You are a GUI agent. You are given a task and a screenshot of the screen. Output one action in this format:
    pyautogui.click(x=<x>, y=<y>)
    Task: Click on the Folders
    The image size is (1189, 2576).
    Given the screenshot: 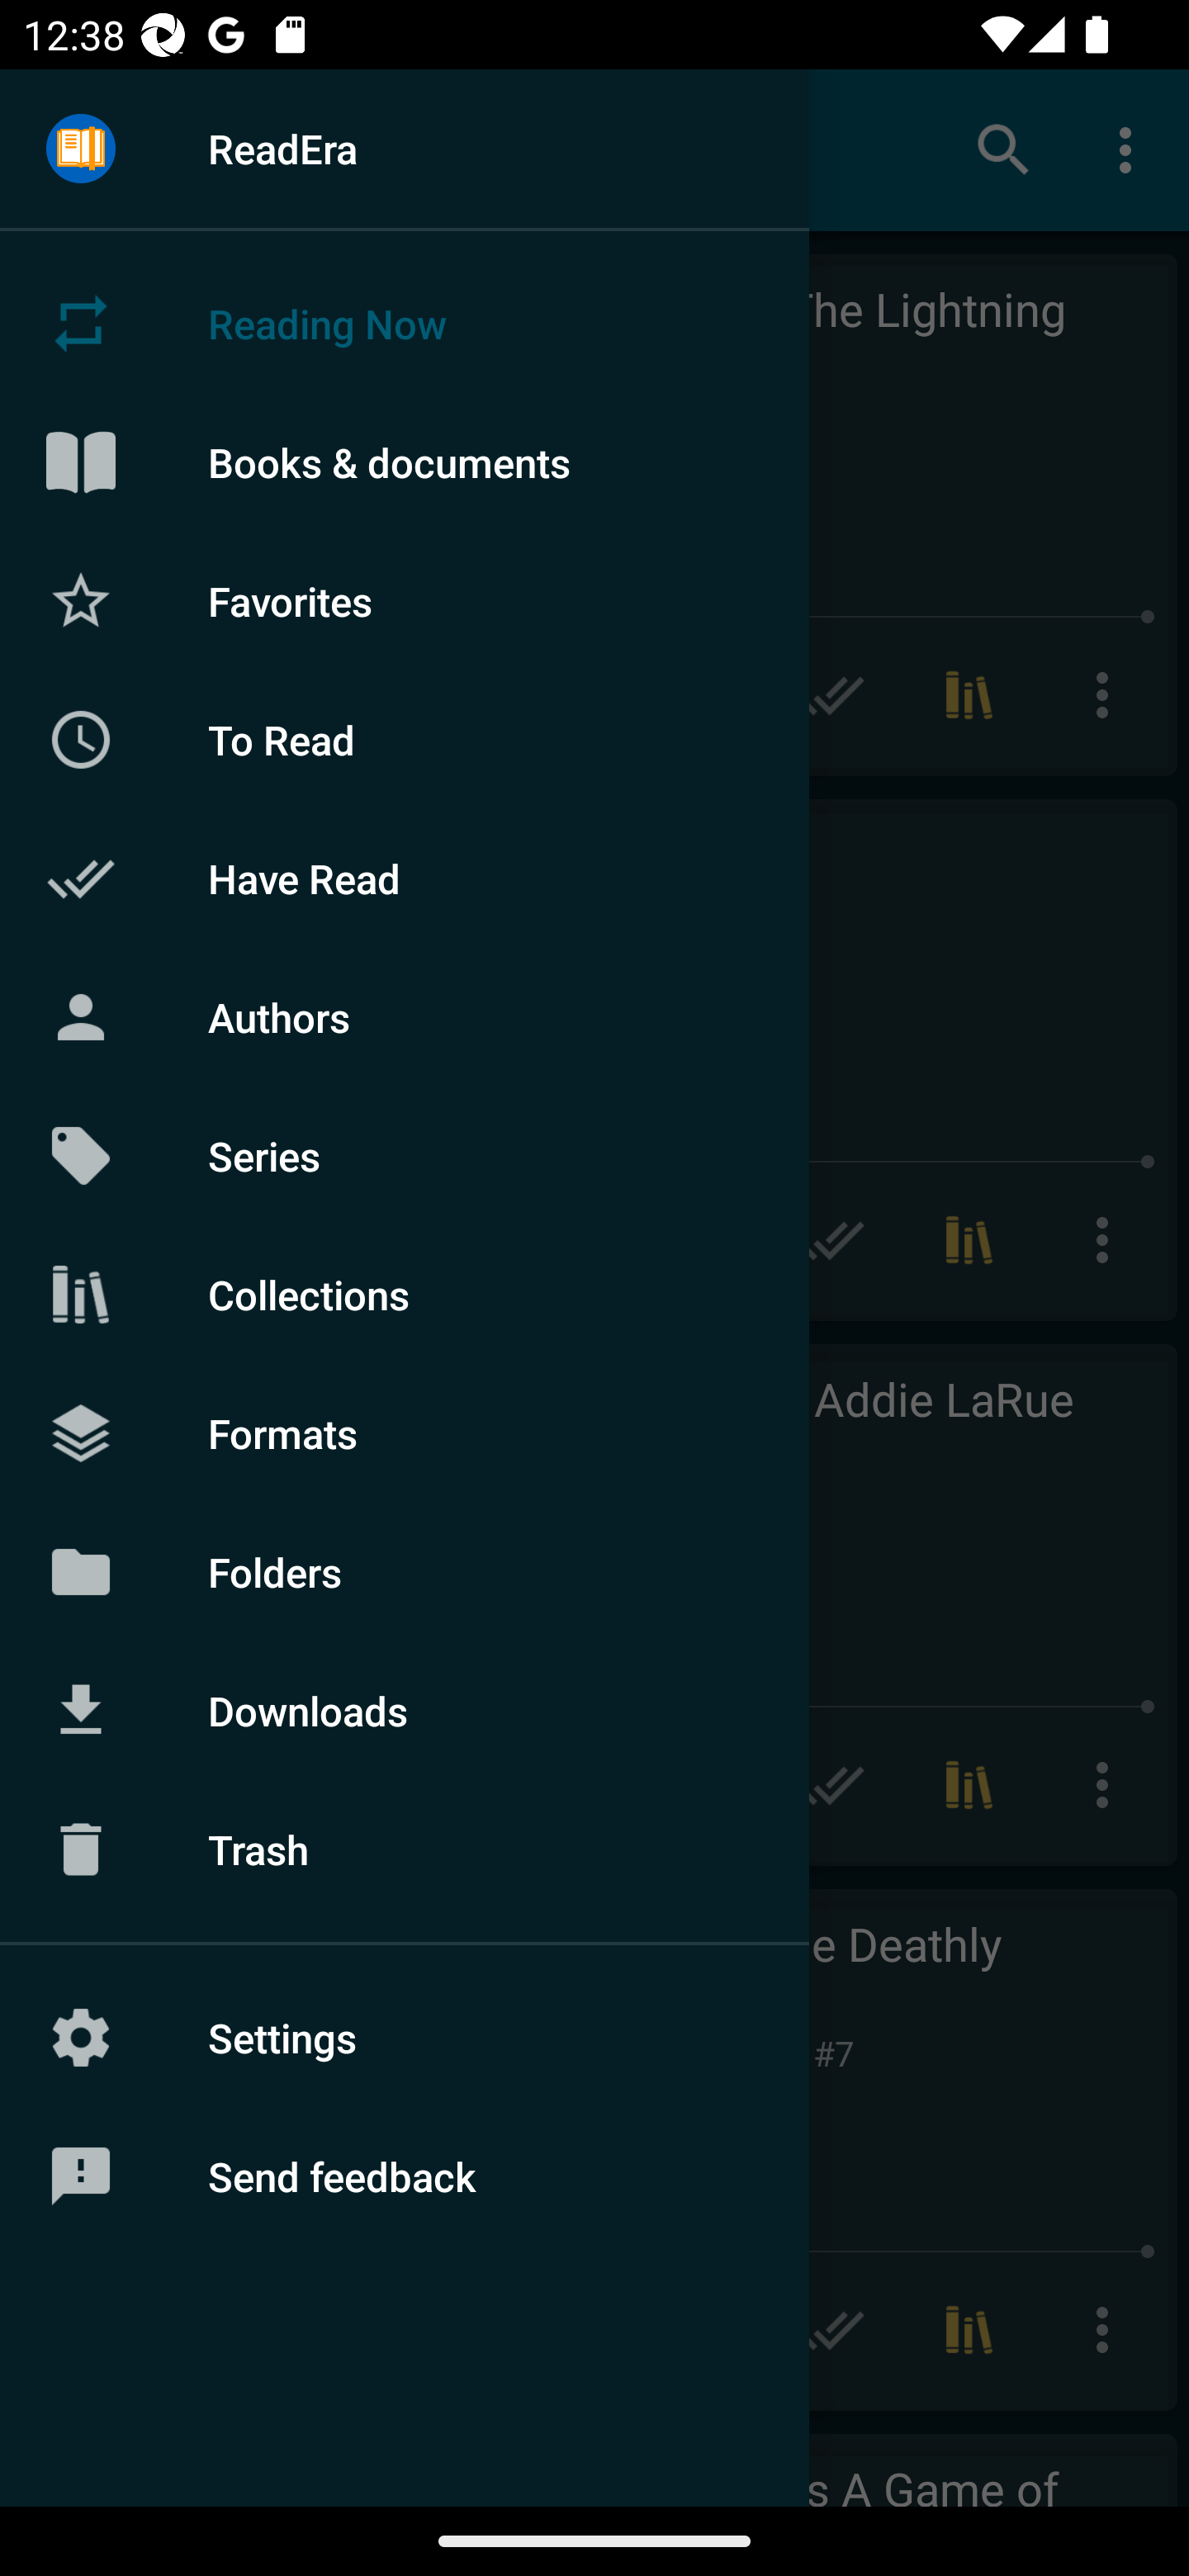 What is the action you would take?
    pyautogui.click(x=405, y=1570)
    